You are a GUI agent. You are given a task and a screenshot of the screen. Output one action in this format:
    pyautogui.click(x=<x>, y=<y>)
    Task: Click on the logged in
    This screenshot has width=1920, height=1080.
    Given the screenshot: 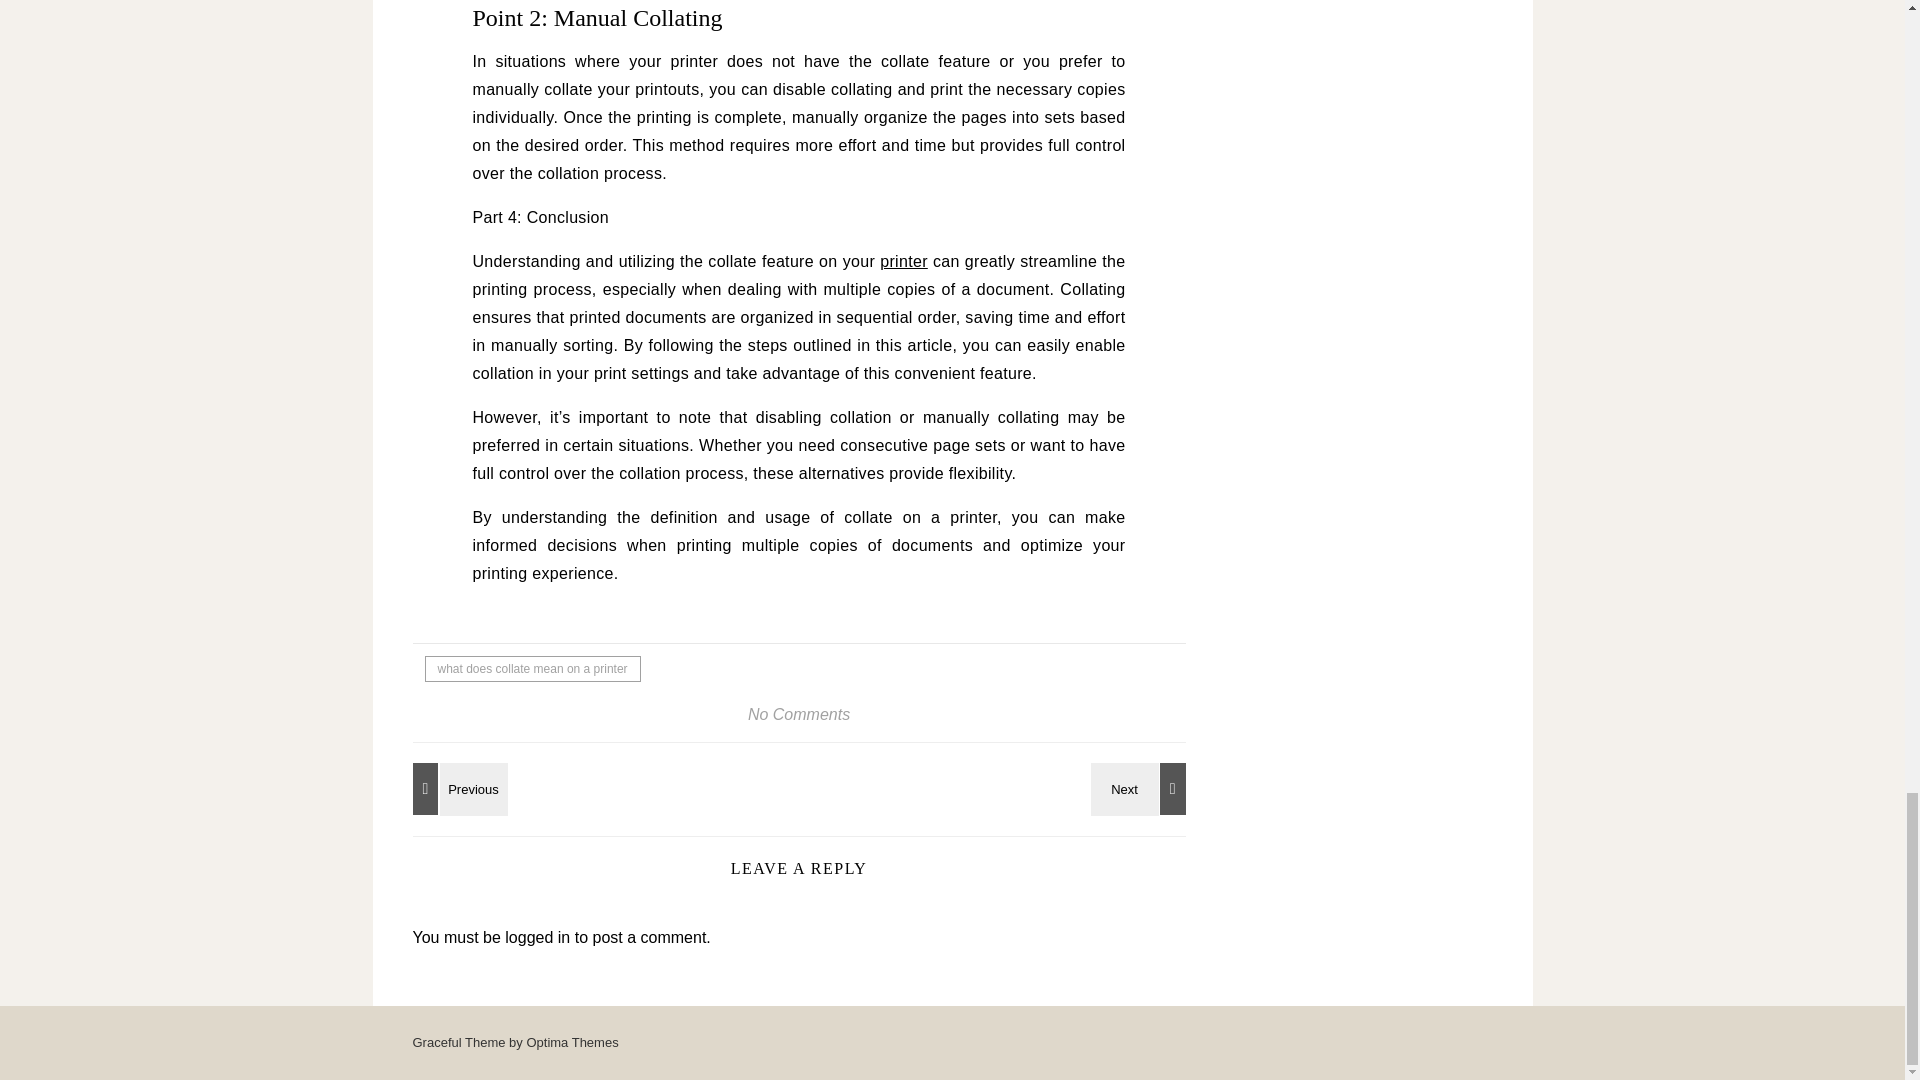 What is the action you would take?
    pyautogui.click(x=537, y=937)
    